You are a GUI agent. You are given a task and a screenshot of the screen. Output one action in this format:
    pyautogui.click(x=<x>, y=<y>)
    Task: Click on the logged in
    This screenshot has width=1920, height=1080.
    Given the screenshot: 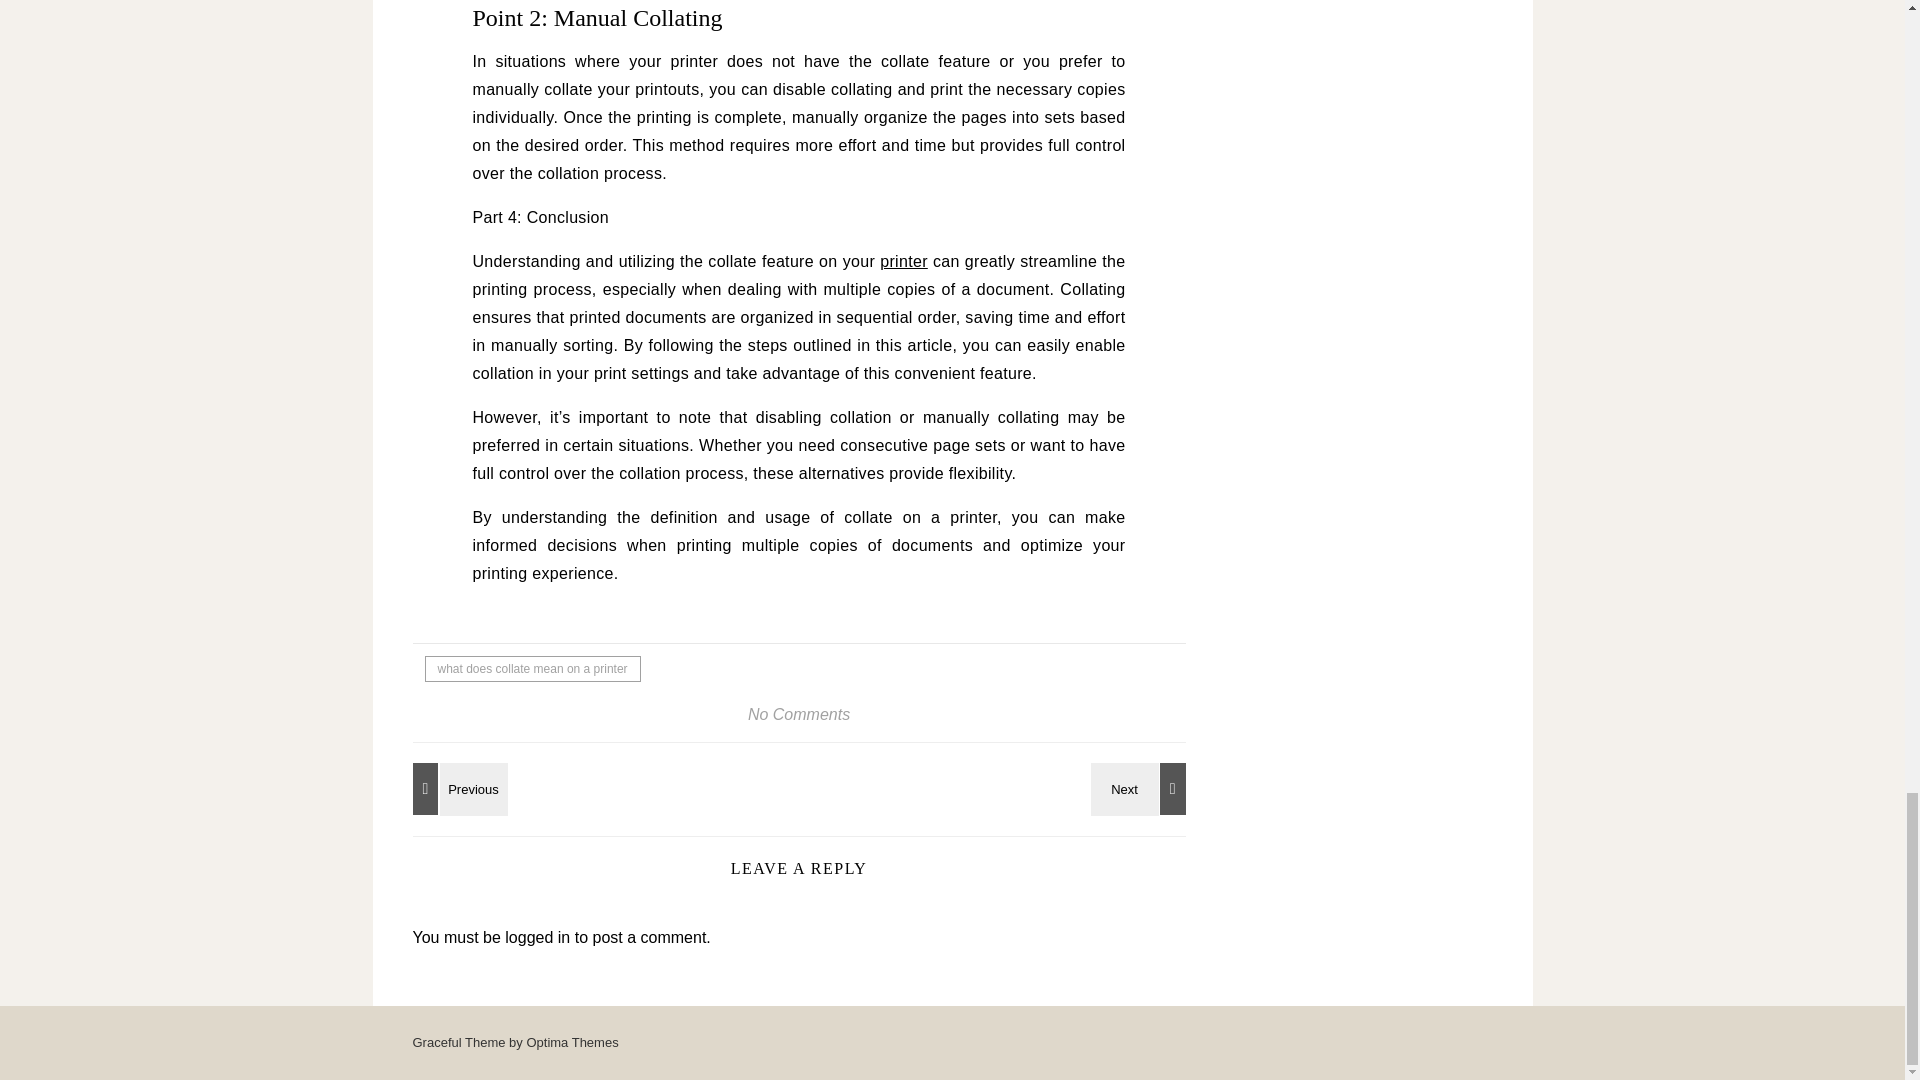 What is the action you would take?
    pyautogui.click(x=537, y=937)
    